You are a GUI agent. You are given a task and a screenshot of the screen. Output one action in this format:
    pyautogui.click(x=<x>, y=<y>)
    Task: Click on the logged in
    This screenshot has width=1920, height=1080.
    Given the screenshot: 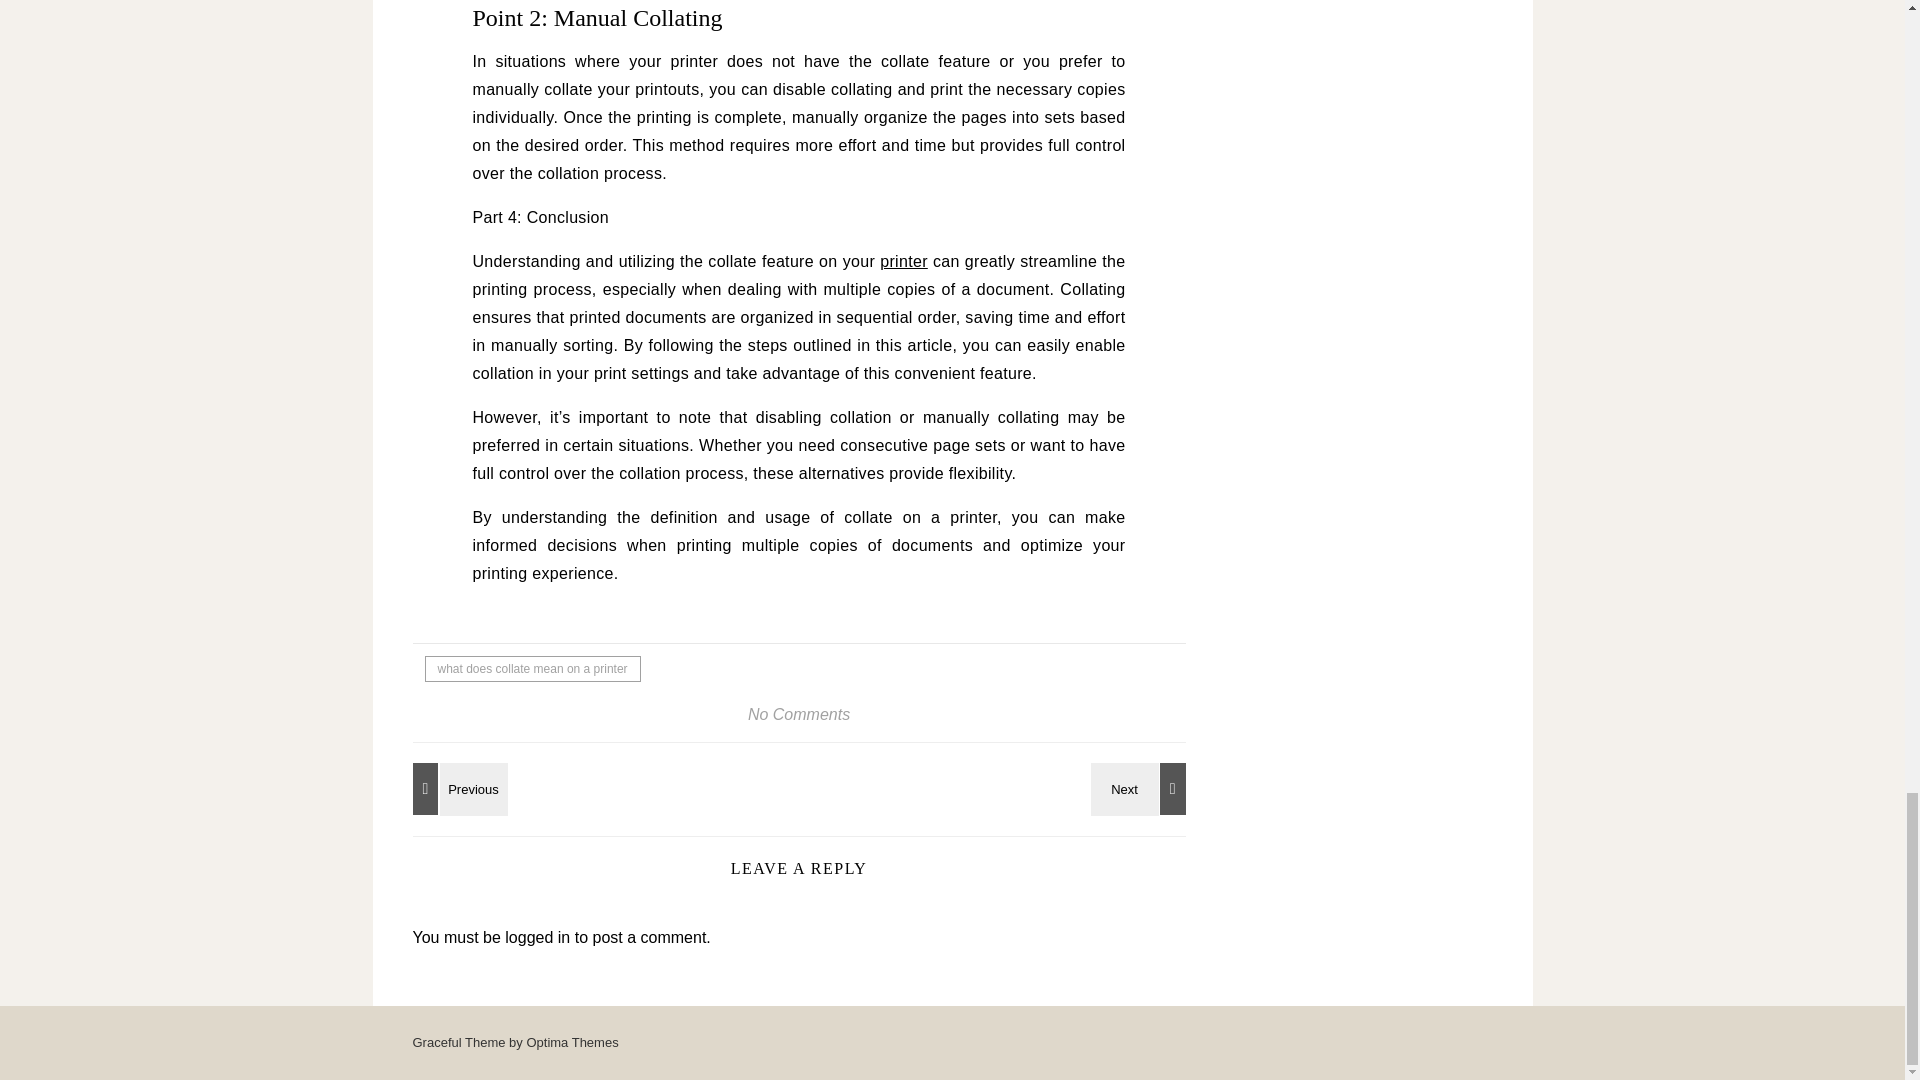 What is the action you would take?
    pyautogui.click(x=537, y=937)
    